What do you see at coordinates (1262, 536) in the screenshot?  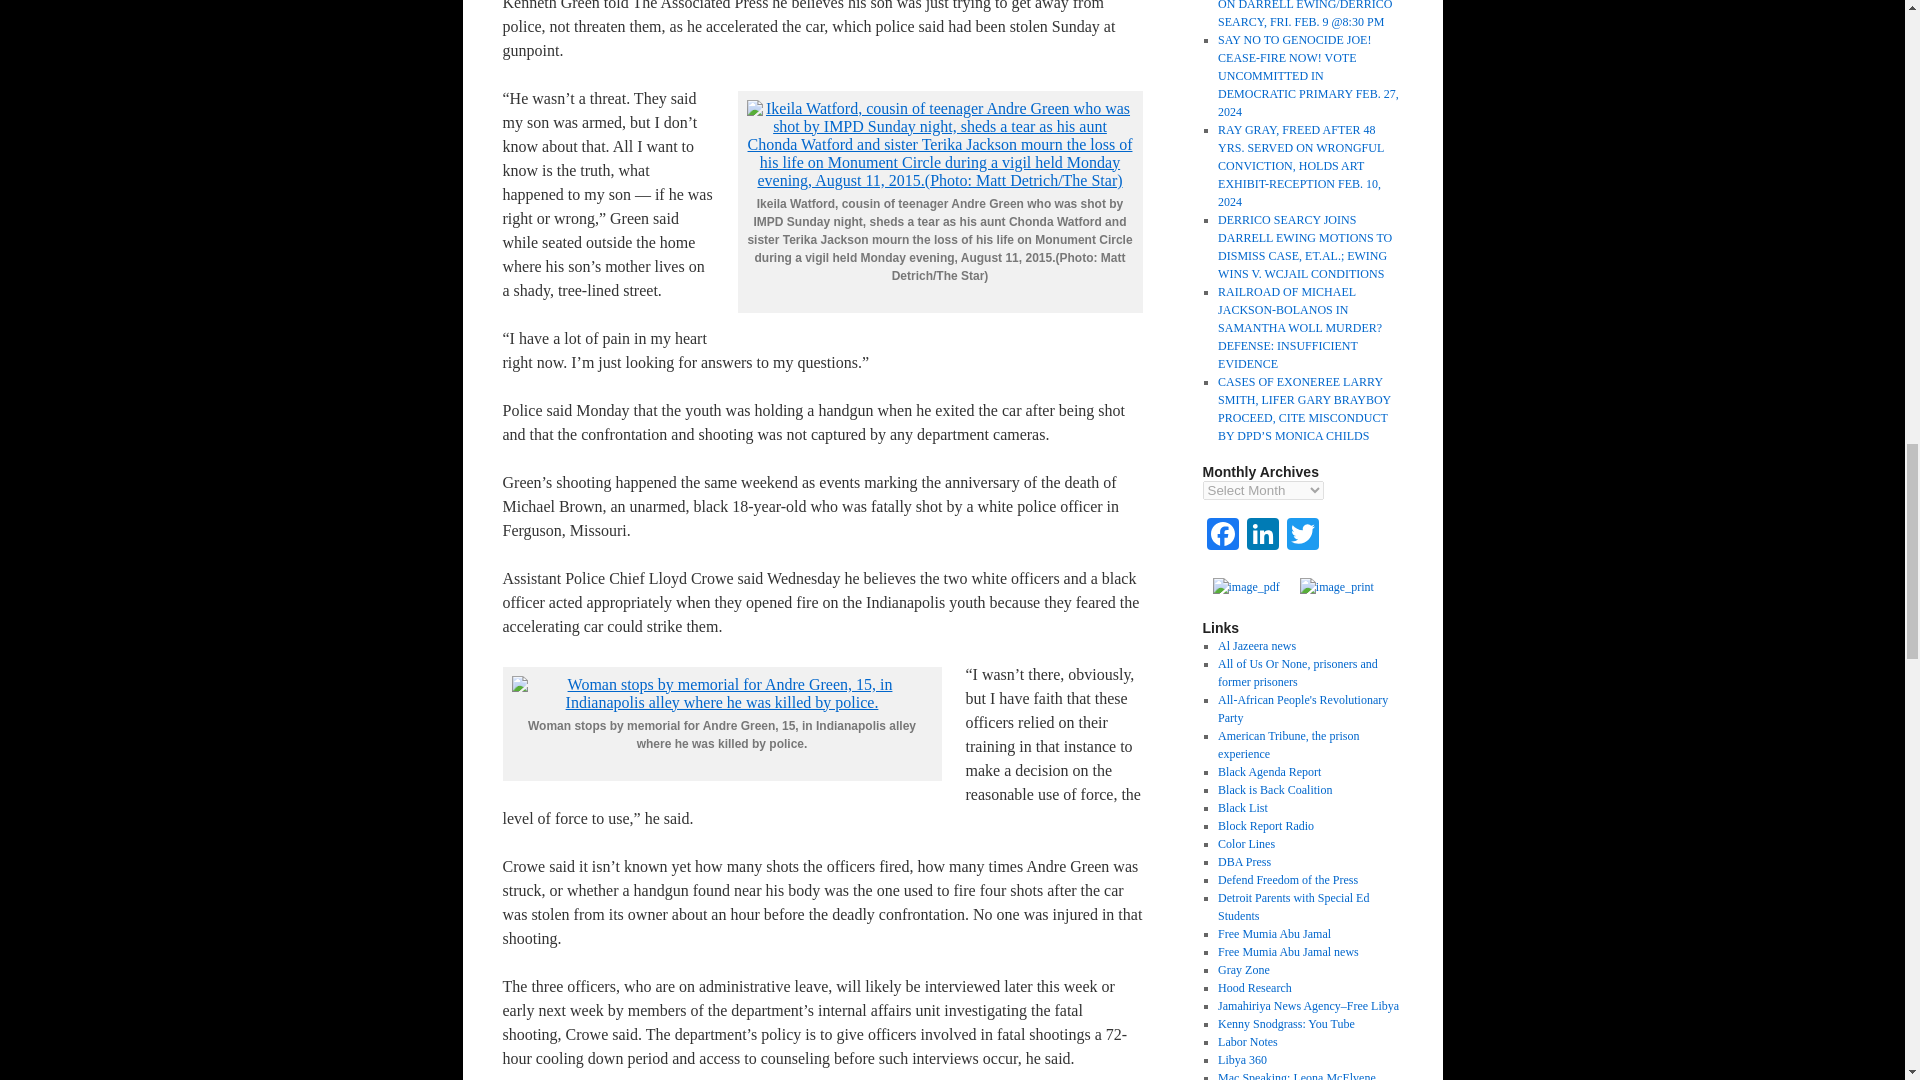 I see `LinkedIn` at bounding box center [1262, 536].